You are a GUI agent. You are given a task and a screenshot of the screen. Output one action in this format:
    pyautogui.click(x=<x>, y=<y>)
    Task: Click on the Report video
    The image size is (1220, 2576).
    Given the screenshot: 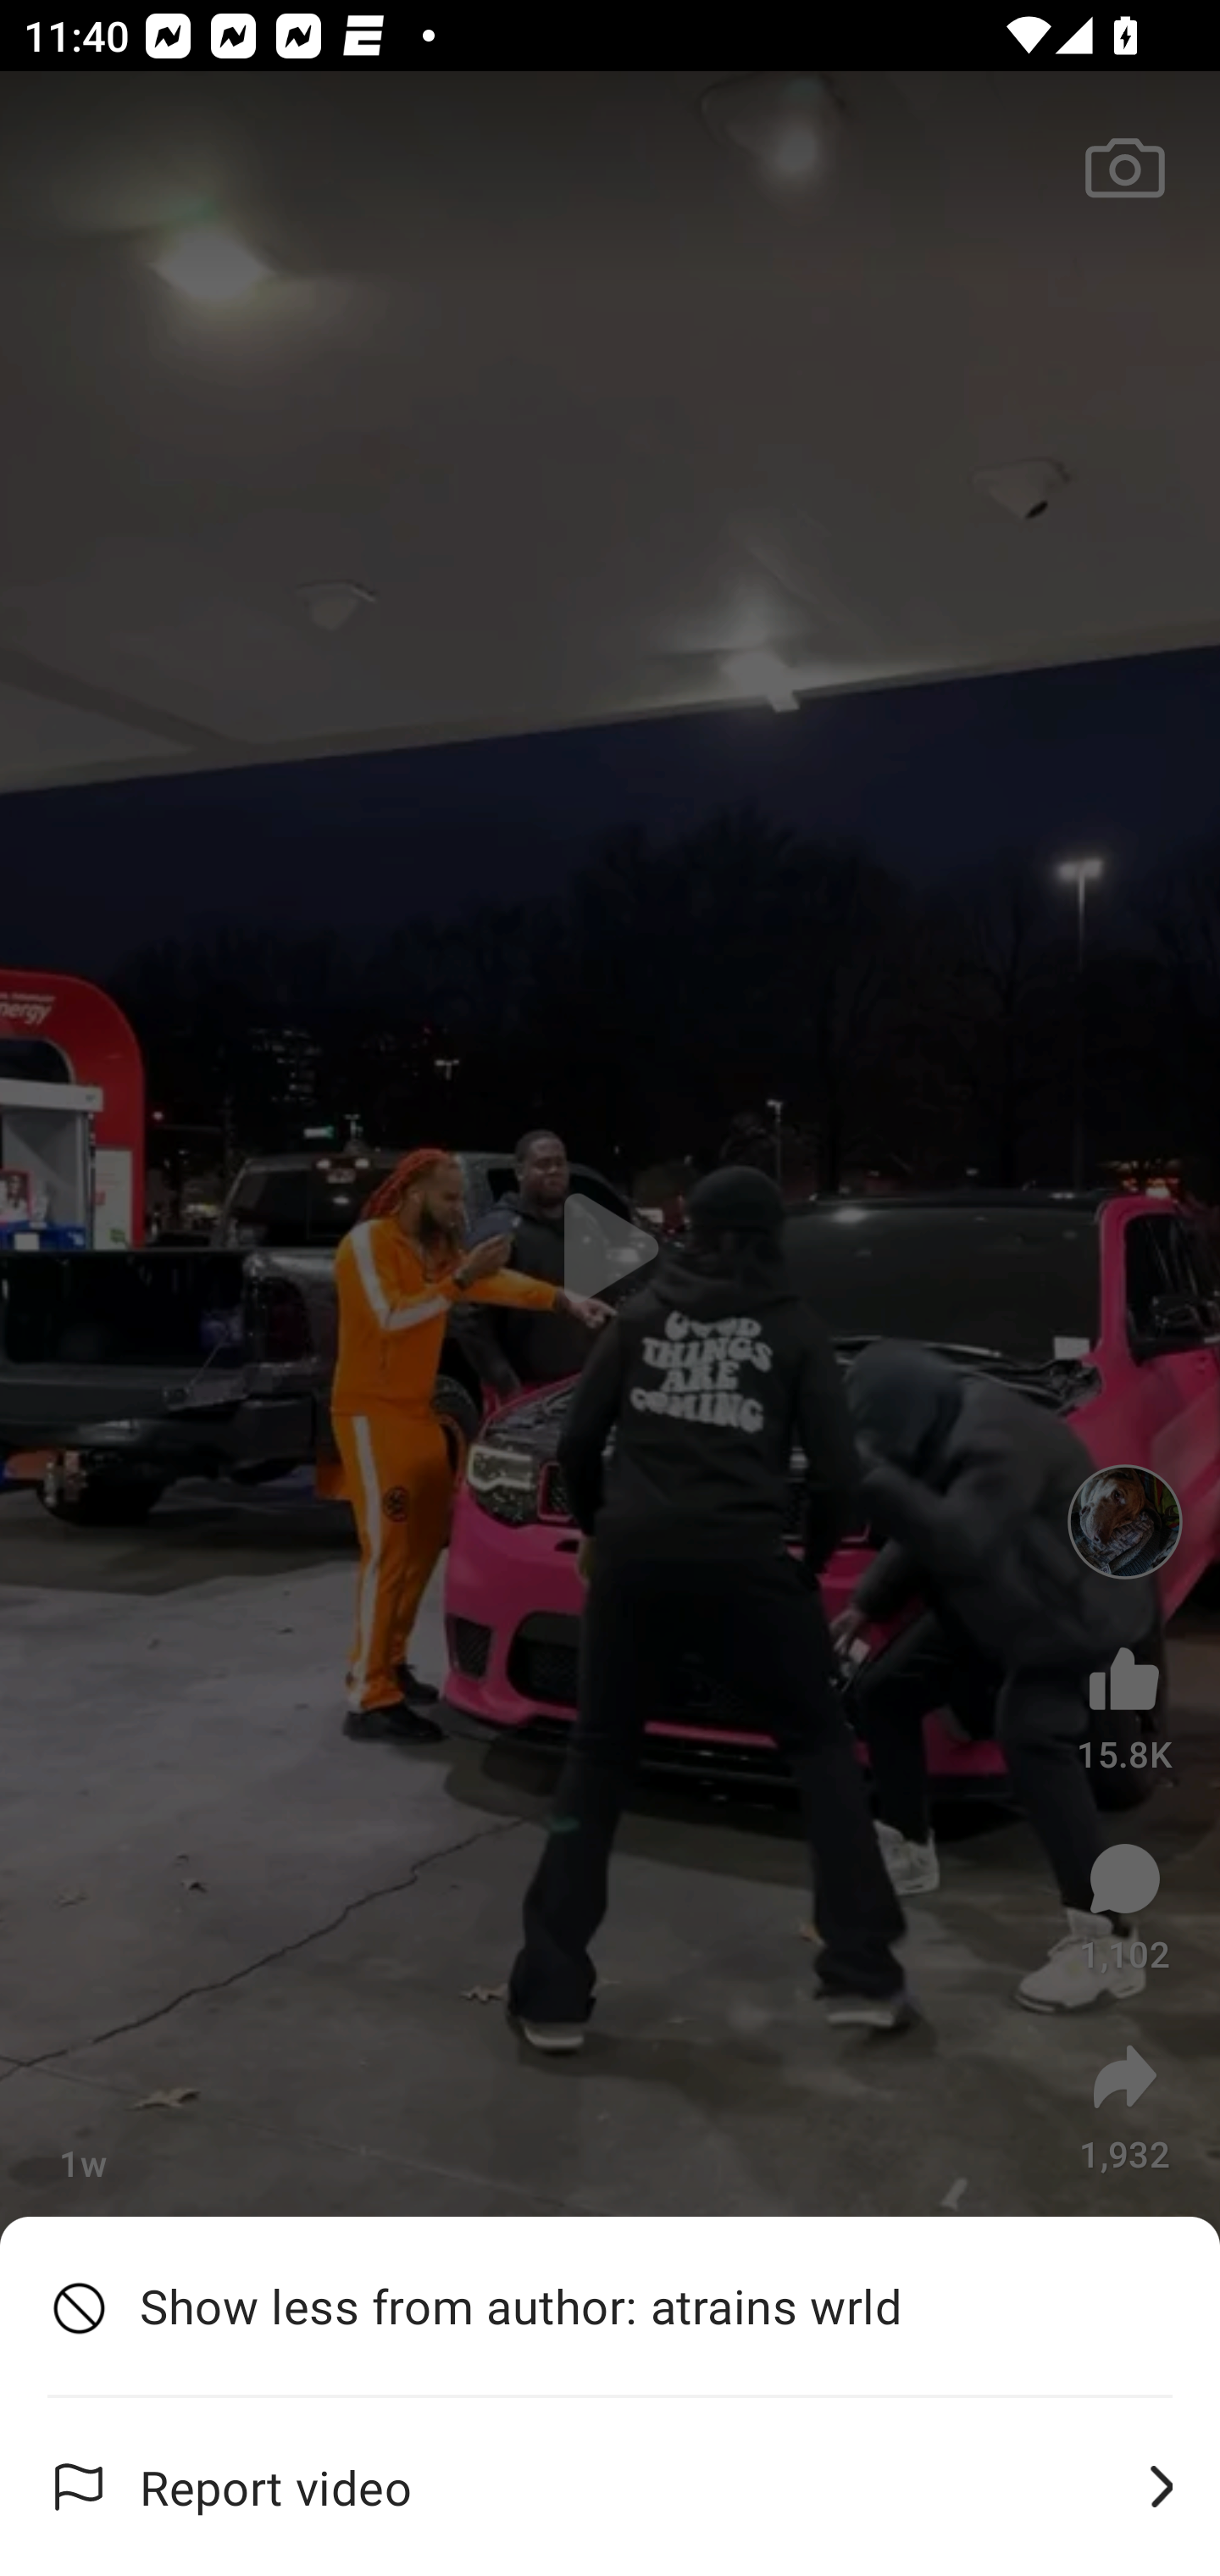 What is the action you would take?
    pyautogui.click(x=610, y=2487)
    